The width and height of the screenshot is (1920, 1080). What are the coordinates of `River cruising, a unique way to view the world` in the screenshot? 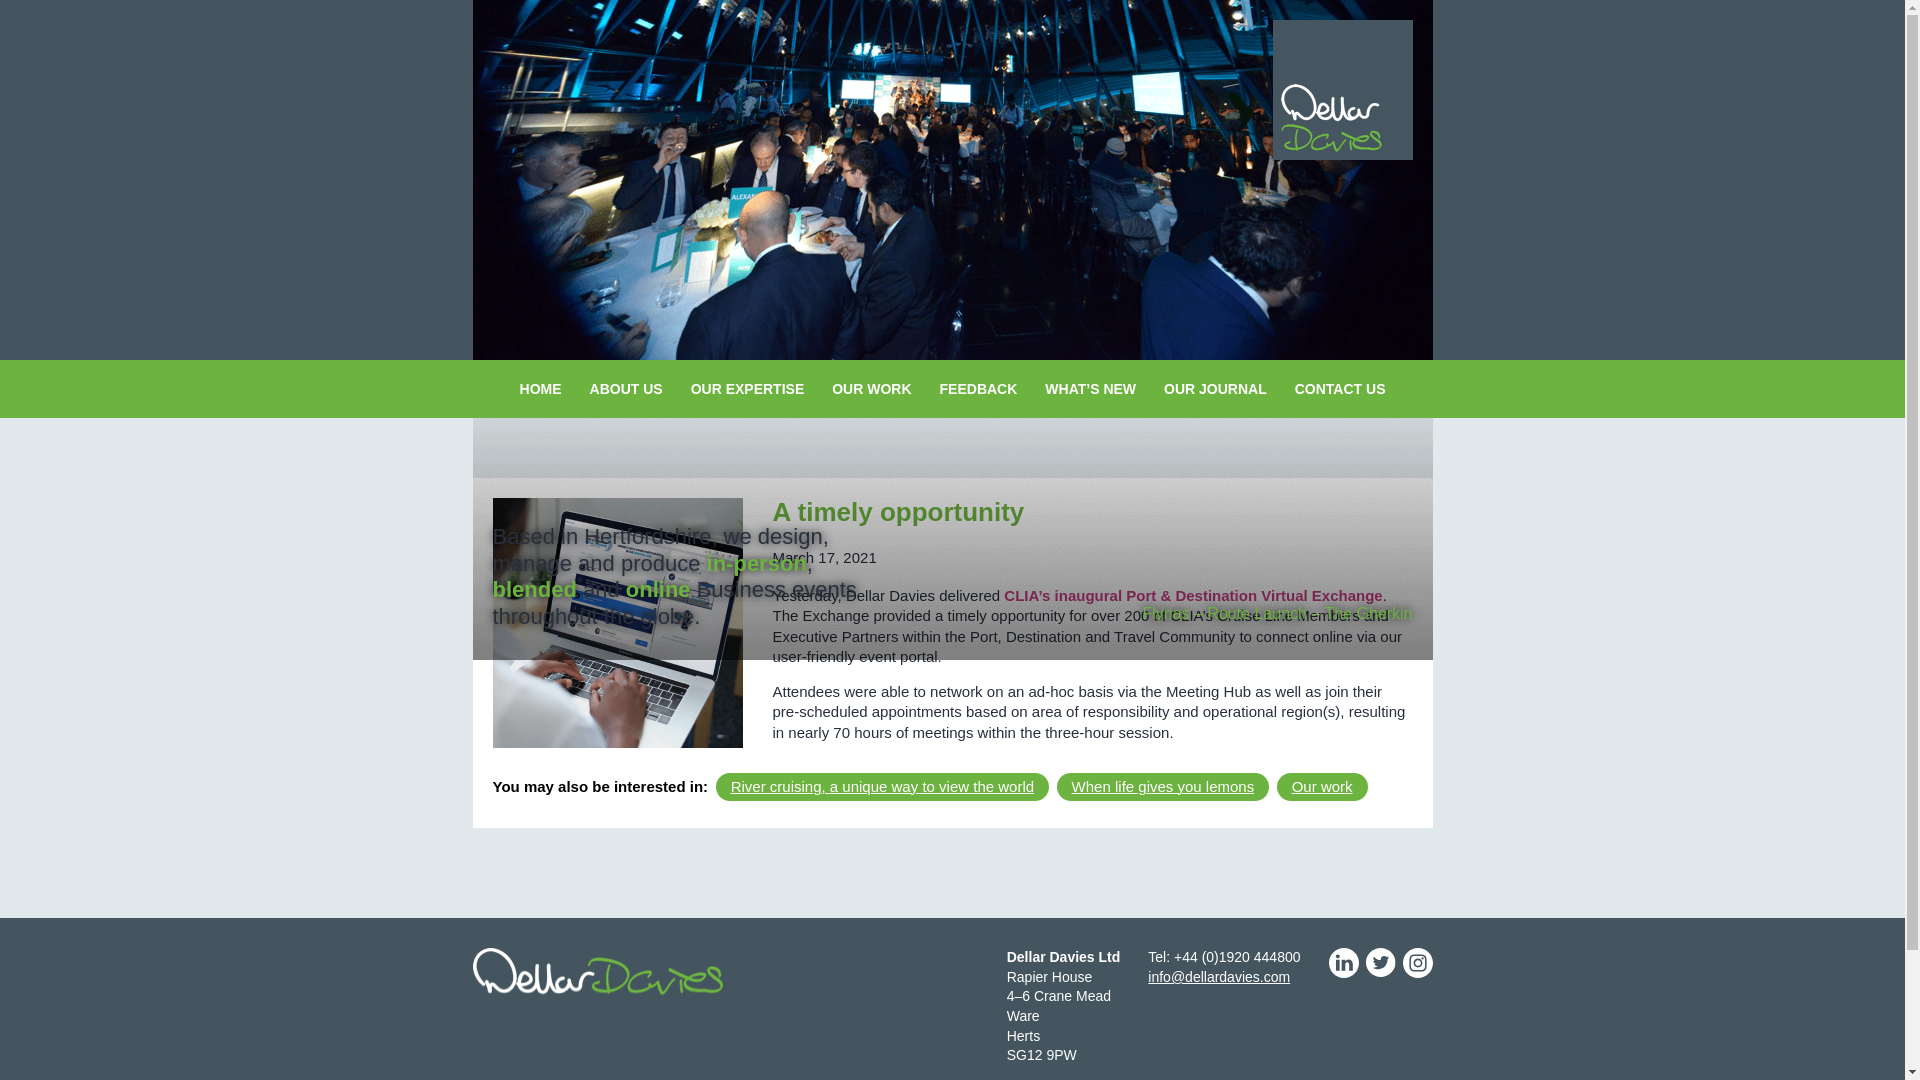 It's located at (882, 786).